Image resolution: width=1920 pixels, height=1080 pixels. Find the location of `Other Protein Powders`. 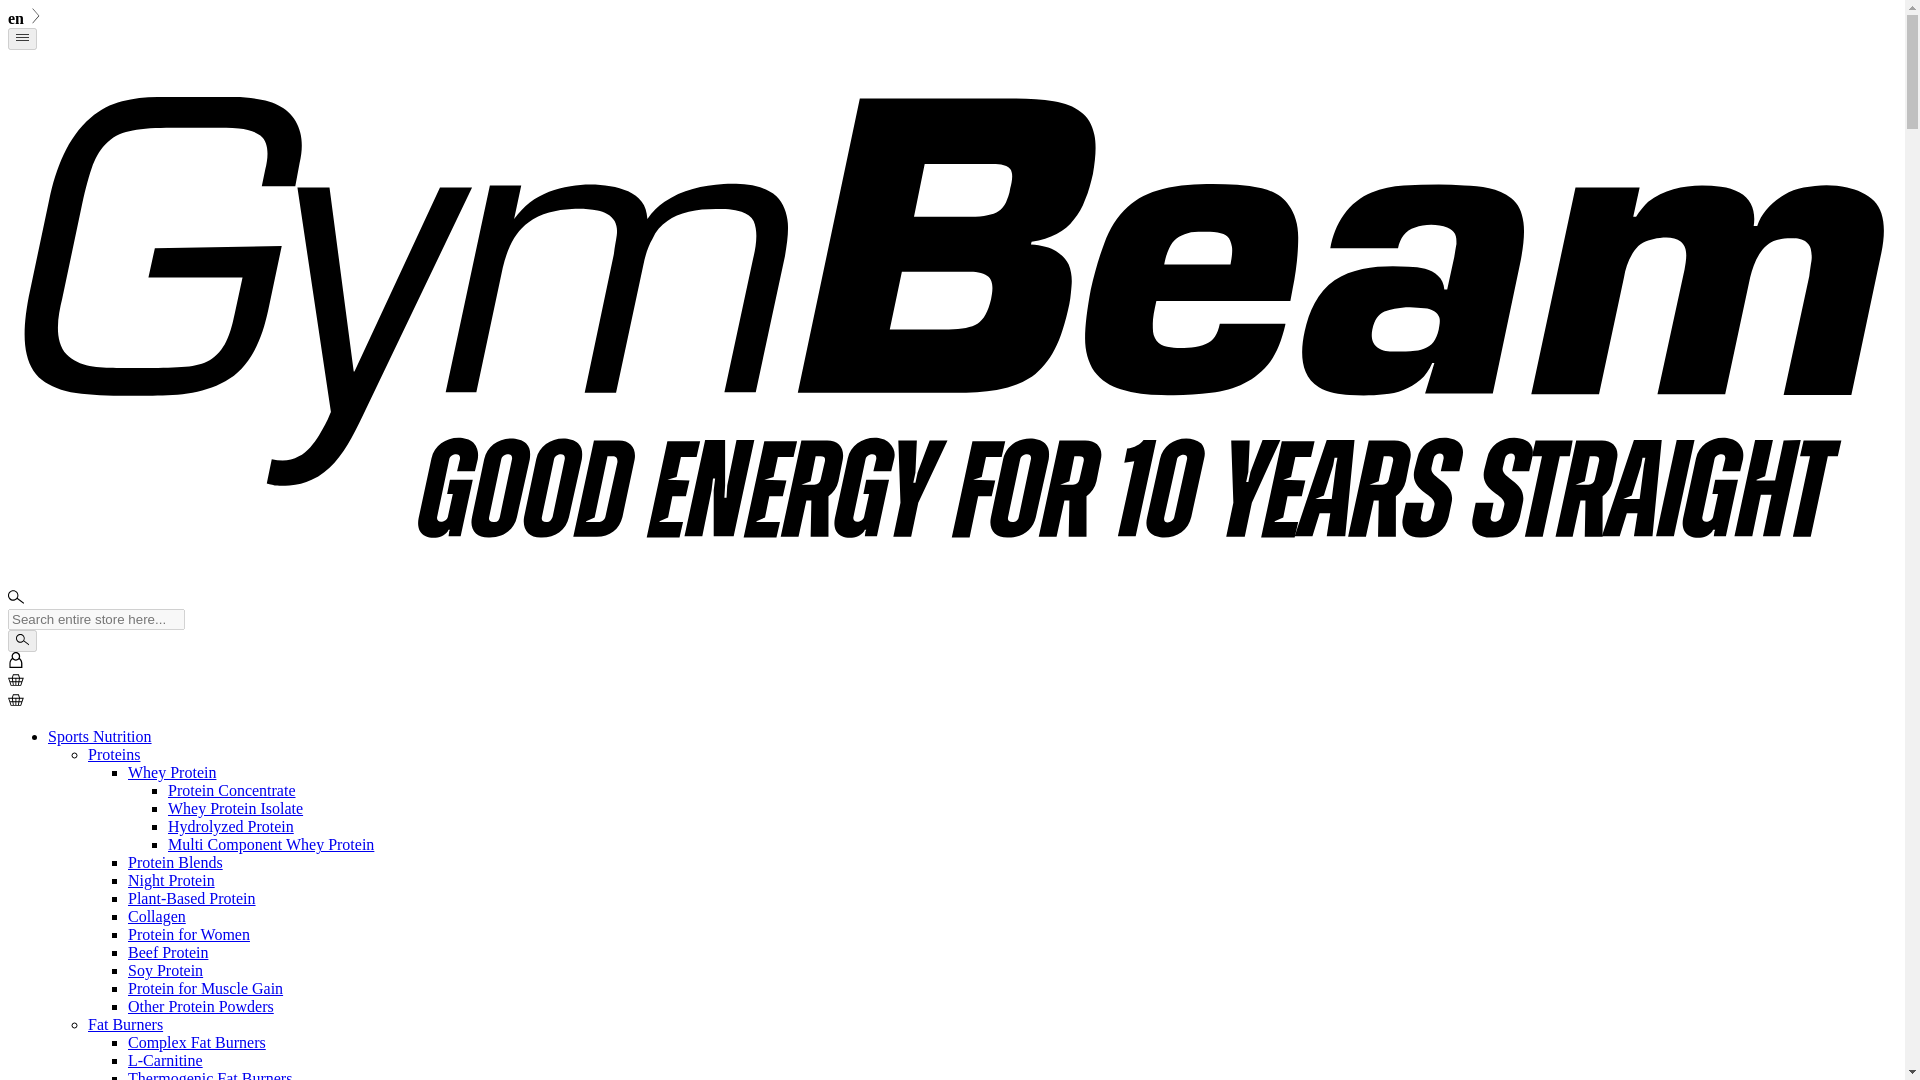

Other Protein Powders is located at coordinates (201, 1006).